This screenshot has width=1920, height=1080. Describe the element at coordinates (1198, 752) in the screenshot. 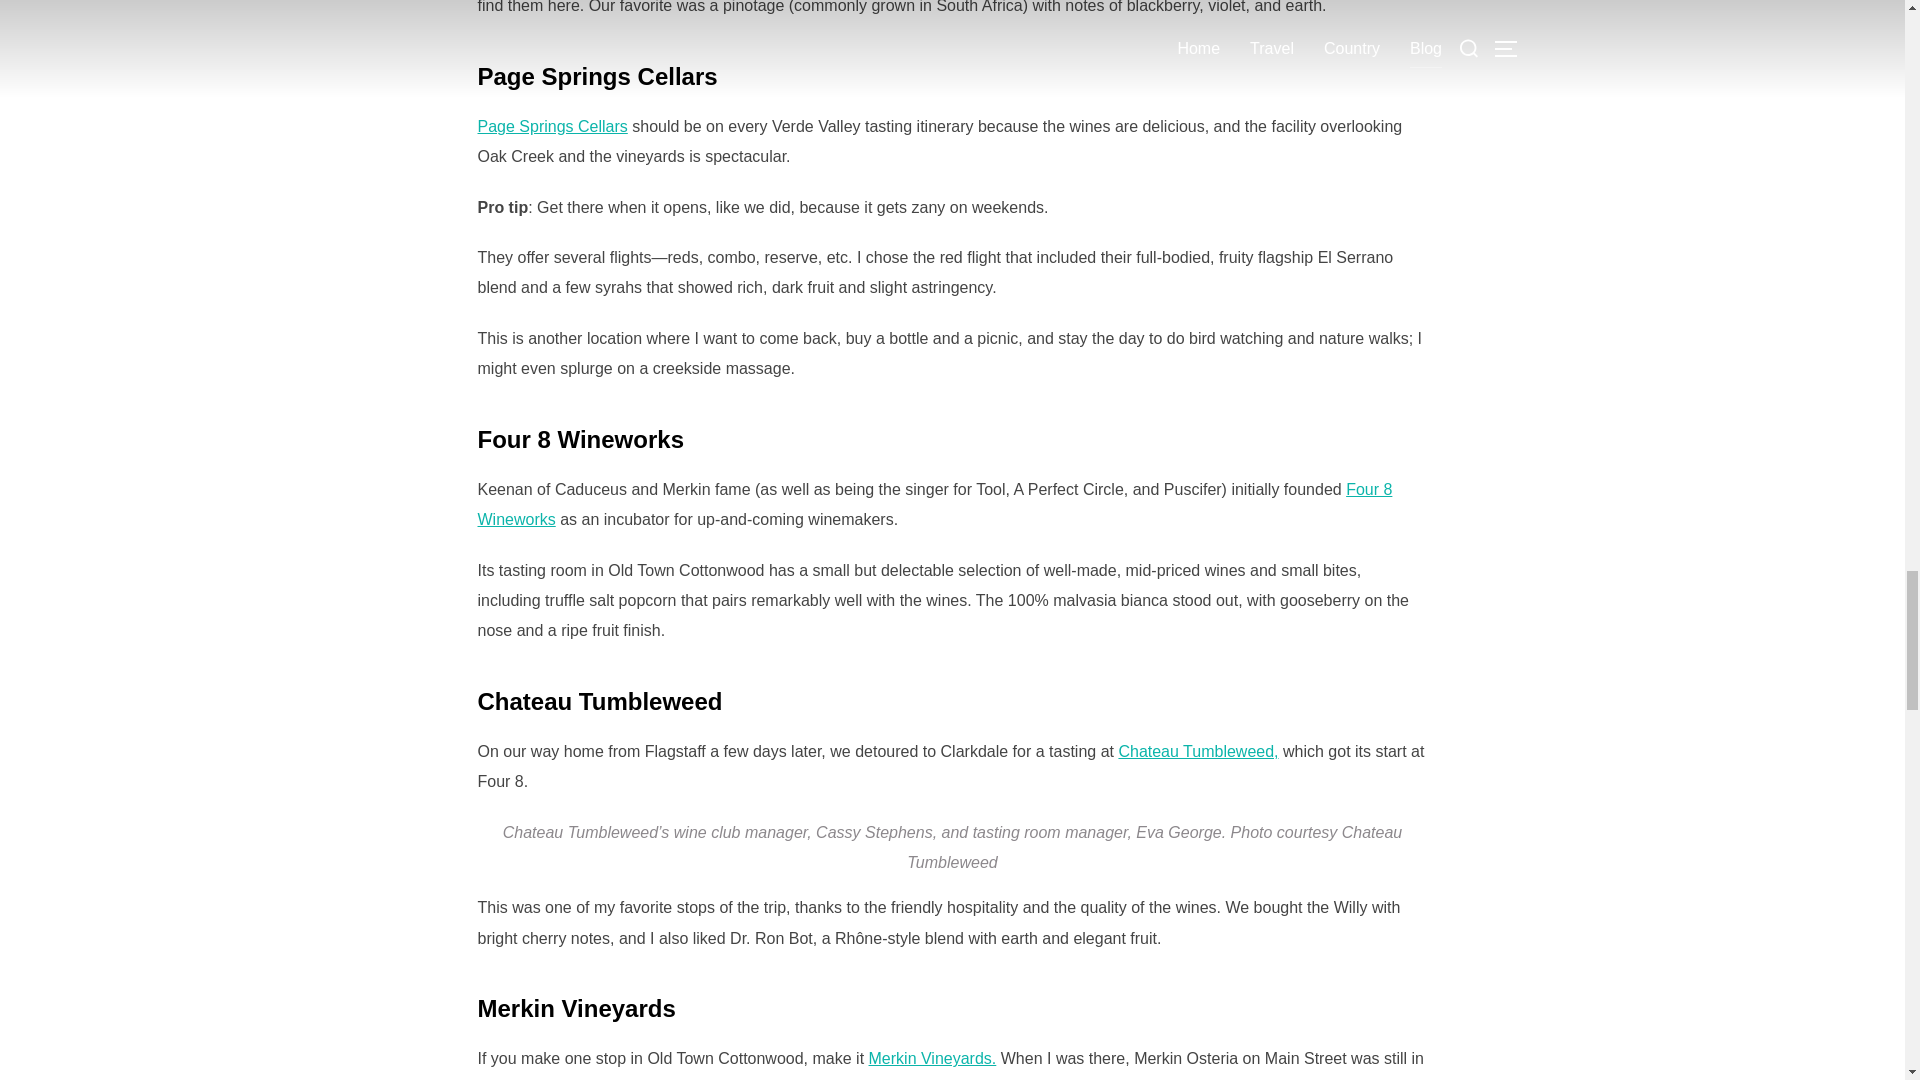

I see `Chateau Tumbleweed,` at that location.